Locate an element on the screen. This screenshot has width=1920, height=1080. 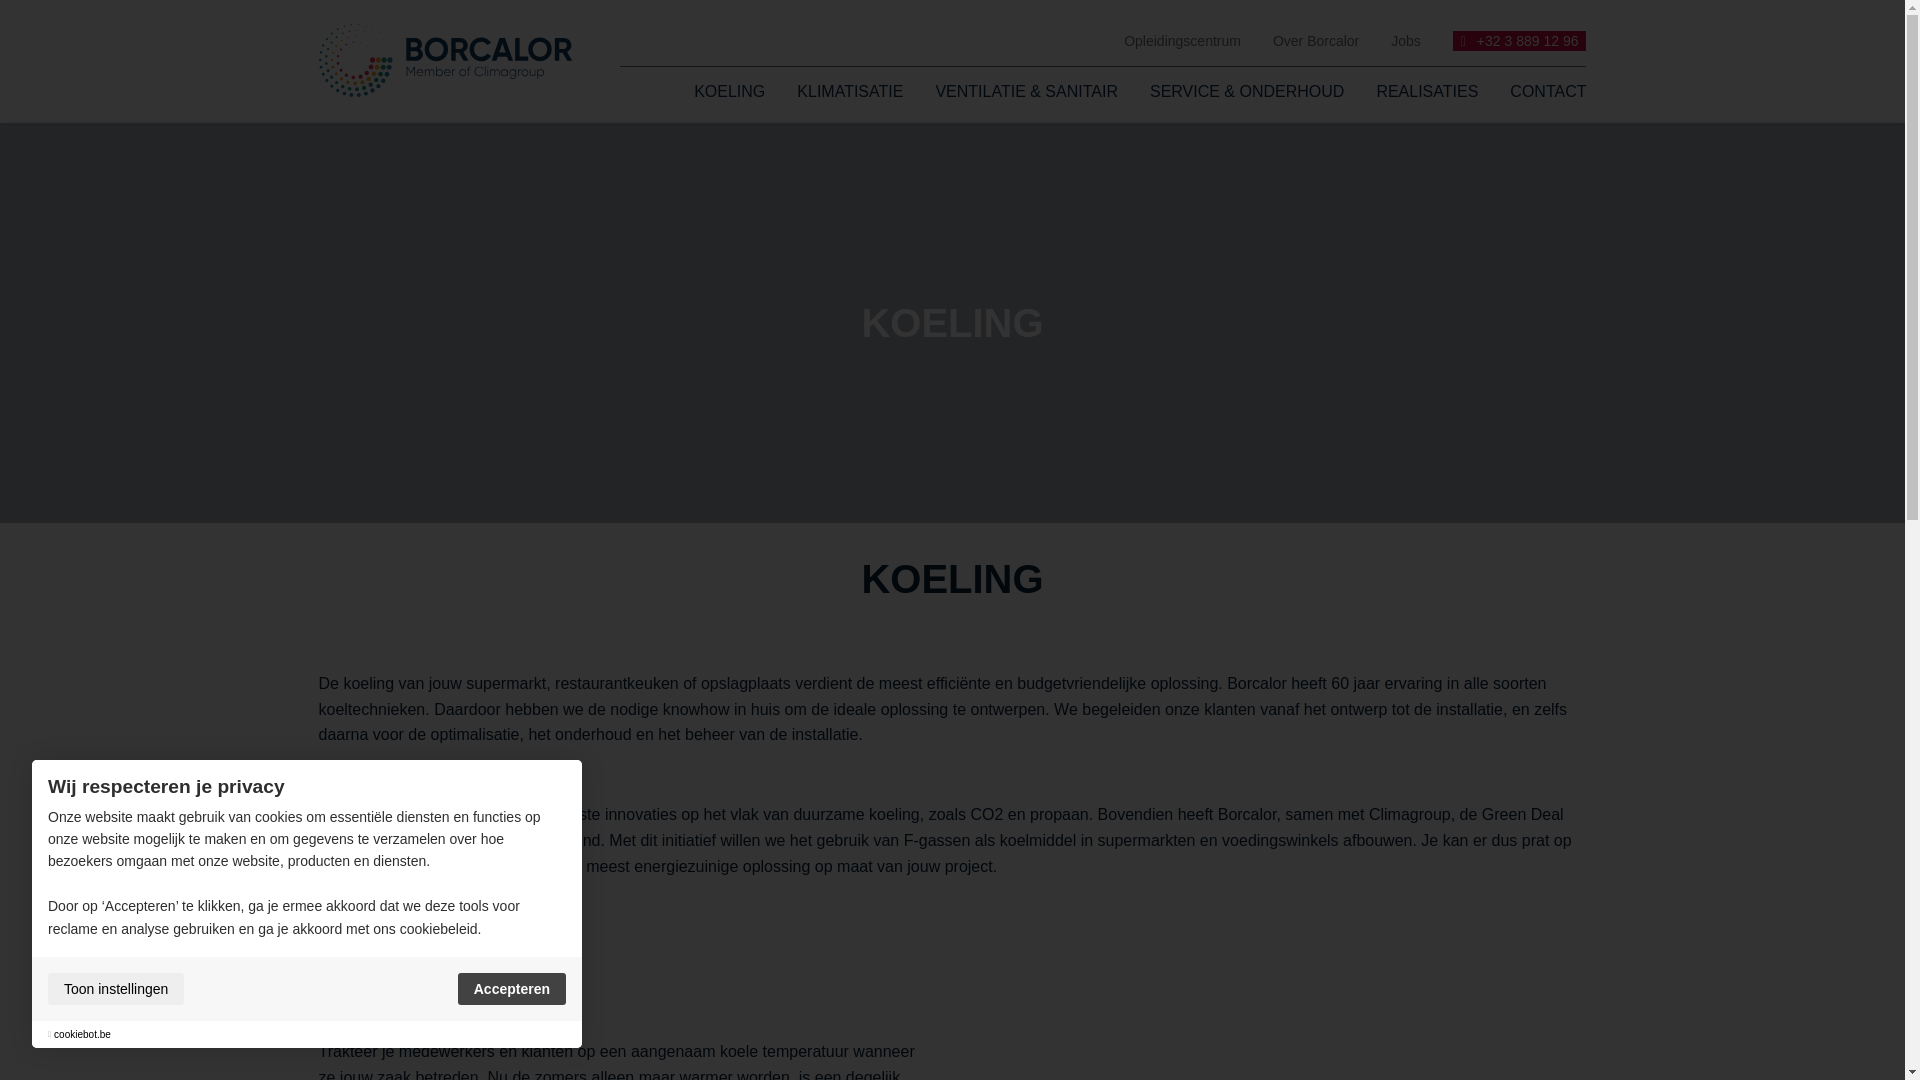
CONTACT is located at coordinates (1540, 92).